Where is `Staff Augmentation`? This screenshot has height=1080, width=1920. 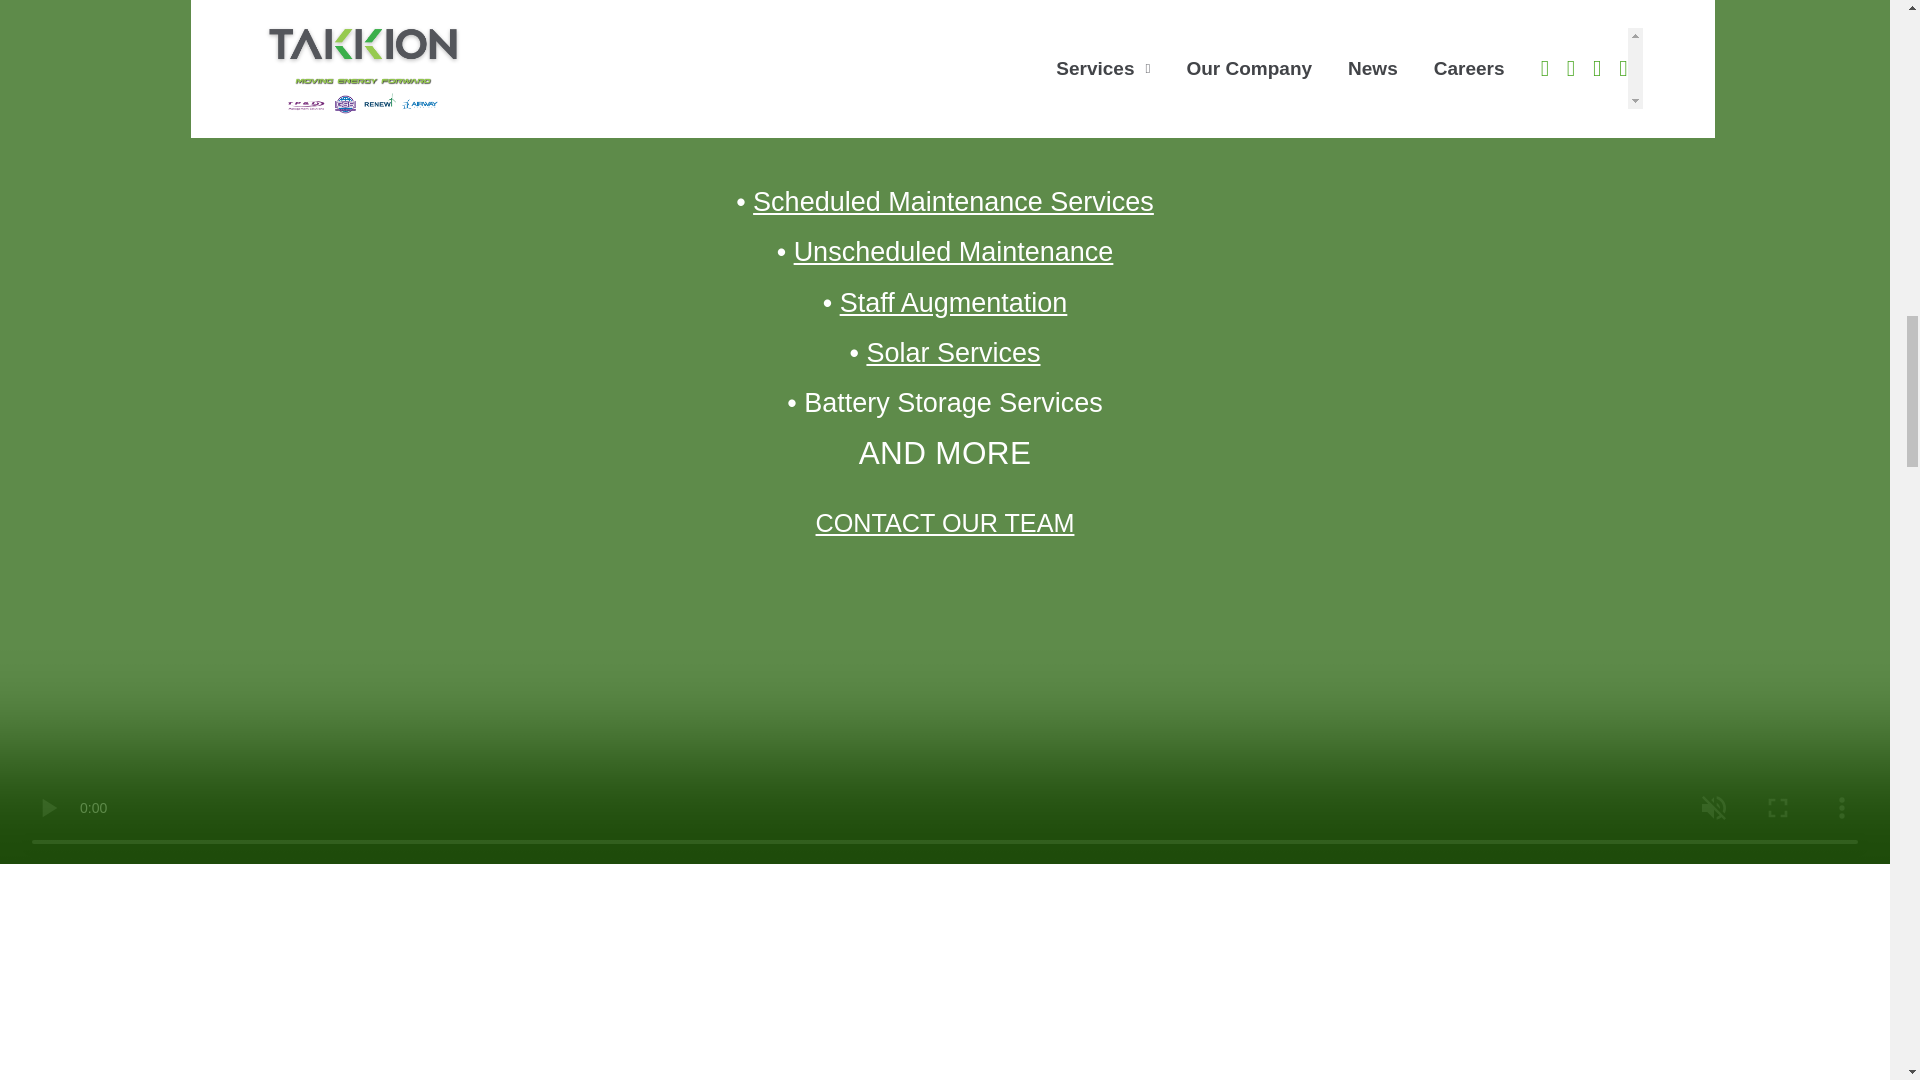 Staff Augmentation is located at coordinates (954, 302).